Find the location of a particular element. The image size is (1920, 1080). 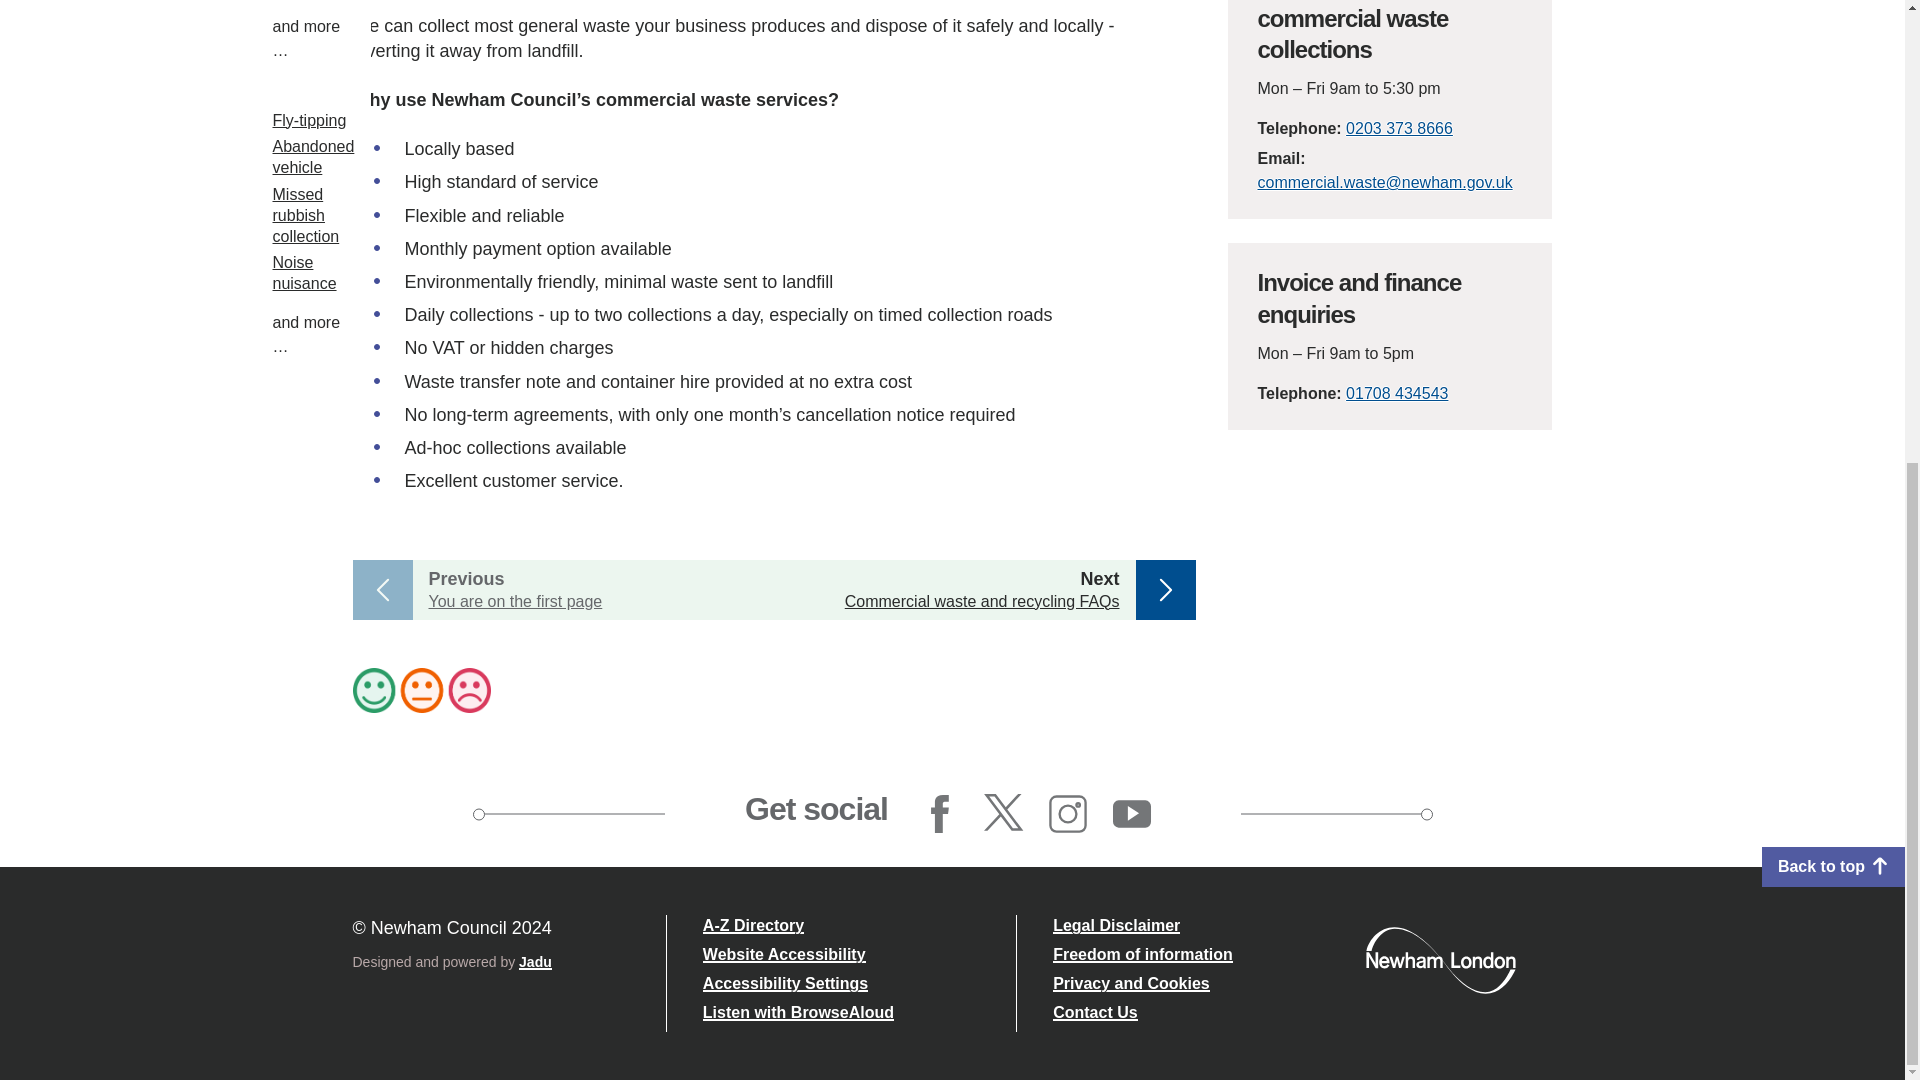

You Tube is located at coordinates (1132, 814).